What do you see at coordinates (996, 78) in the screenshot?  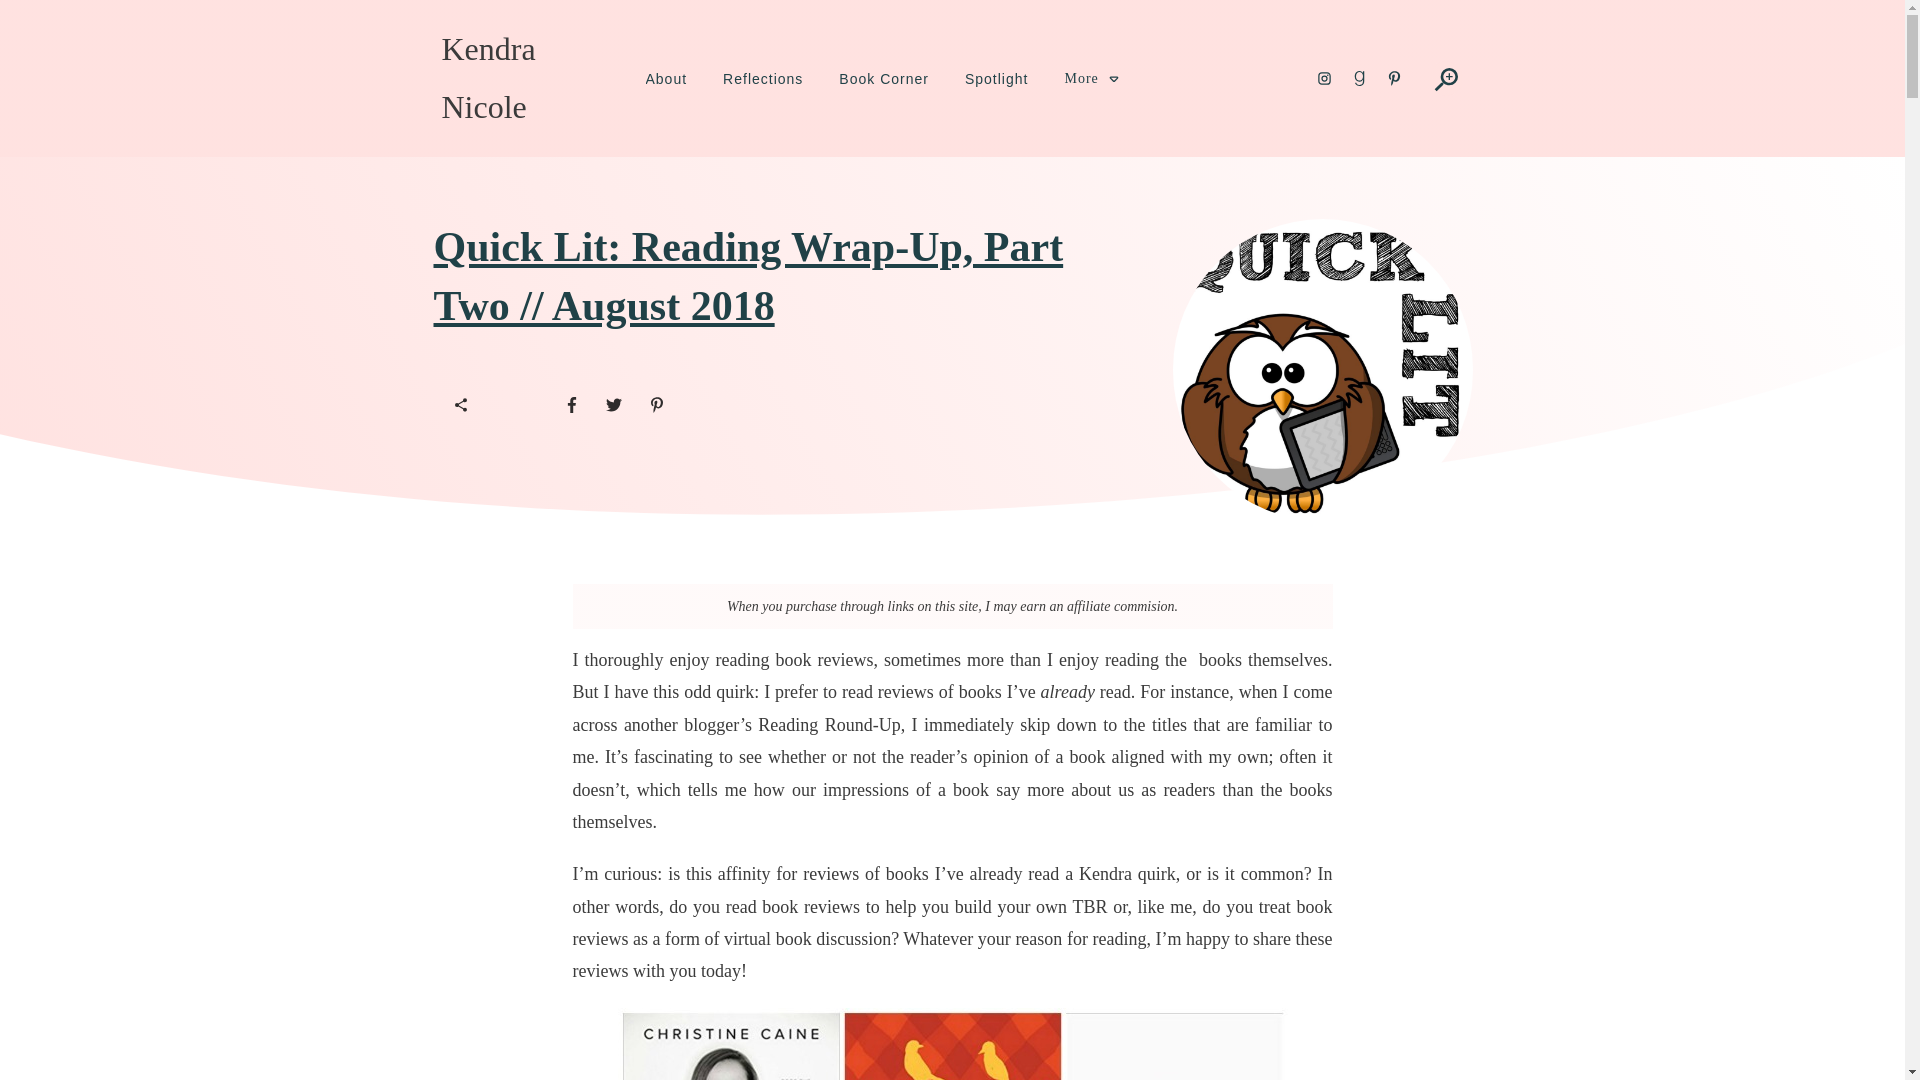 I see `Spotlight` at bounding box center [996, 78].